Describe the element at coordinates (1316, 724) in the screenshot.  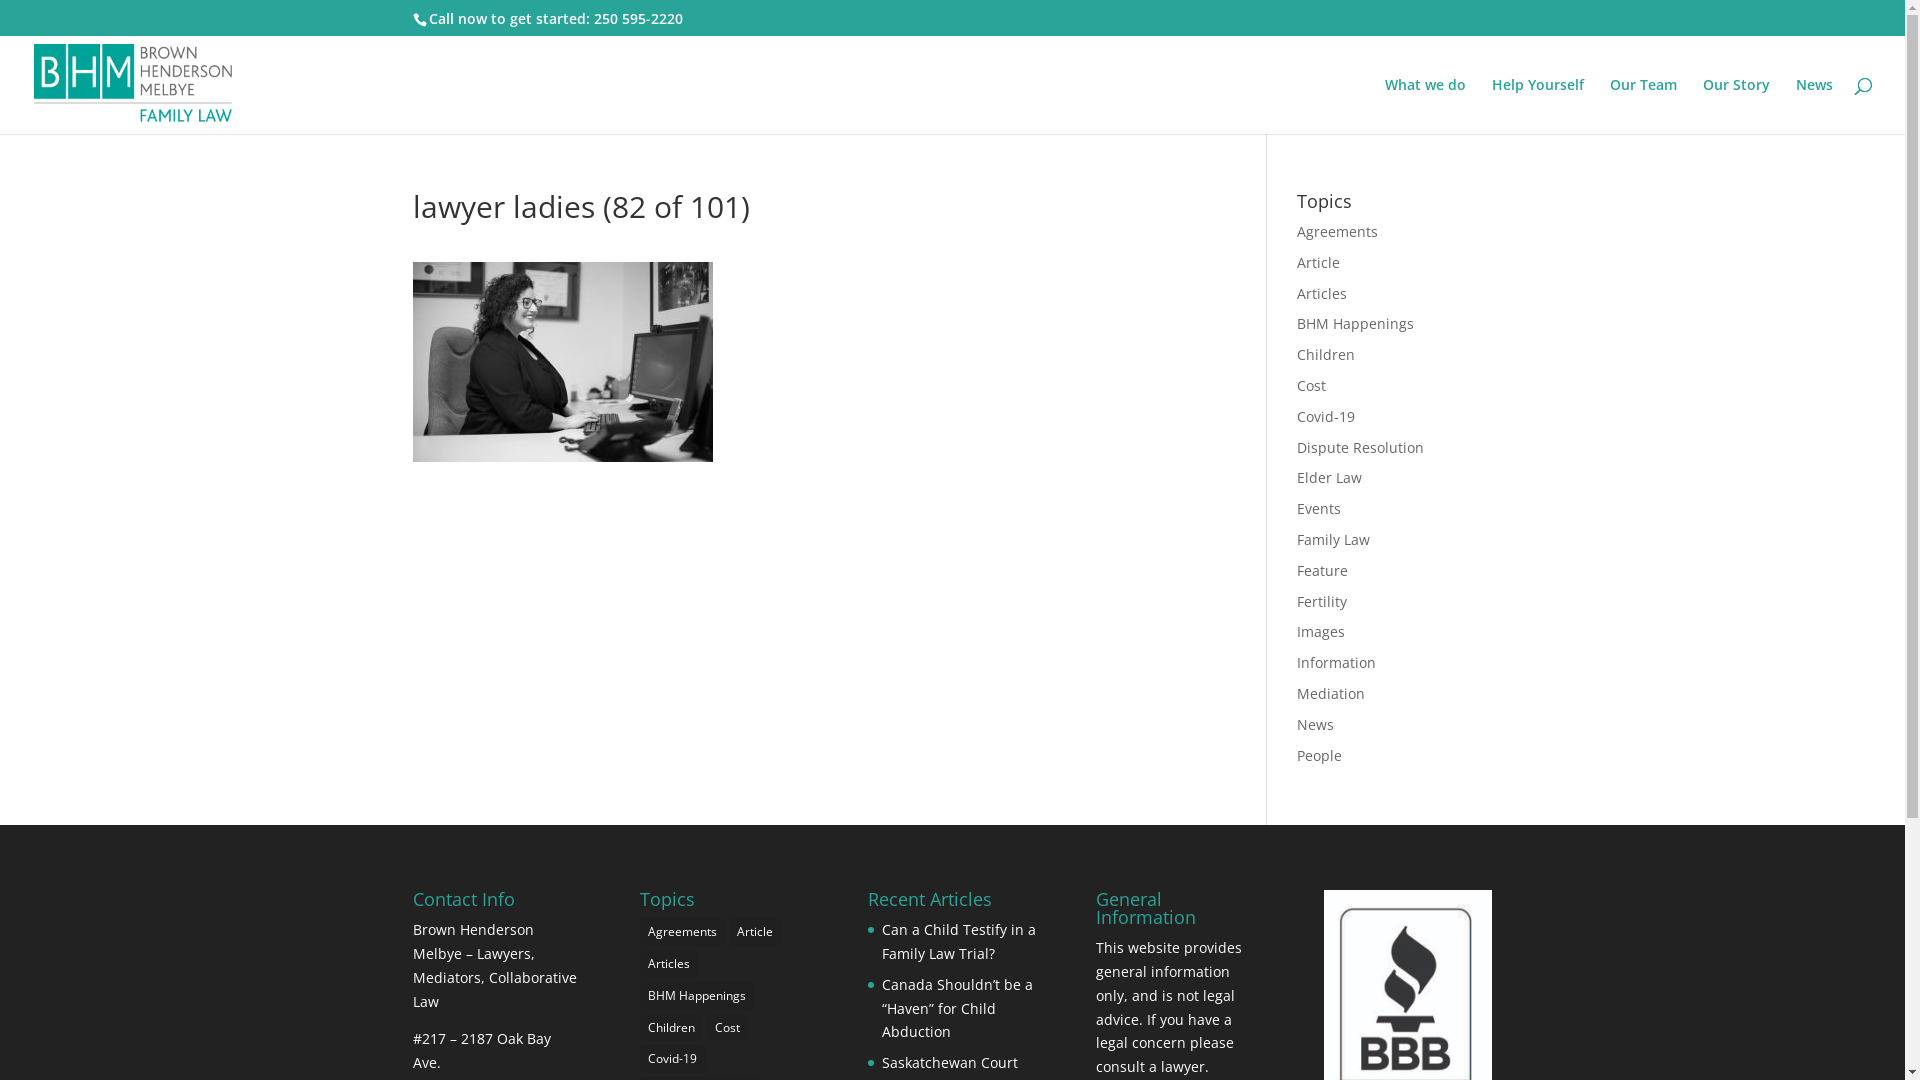
I see `News` at that location.